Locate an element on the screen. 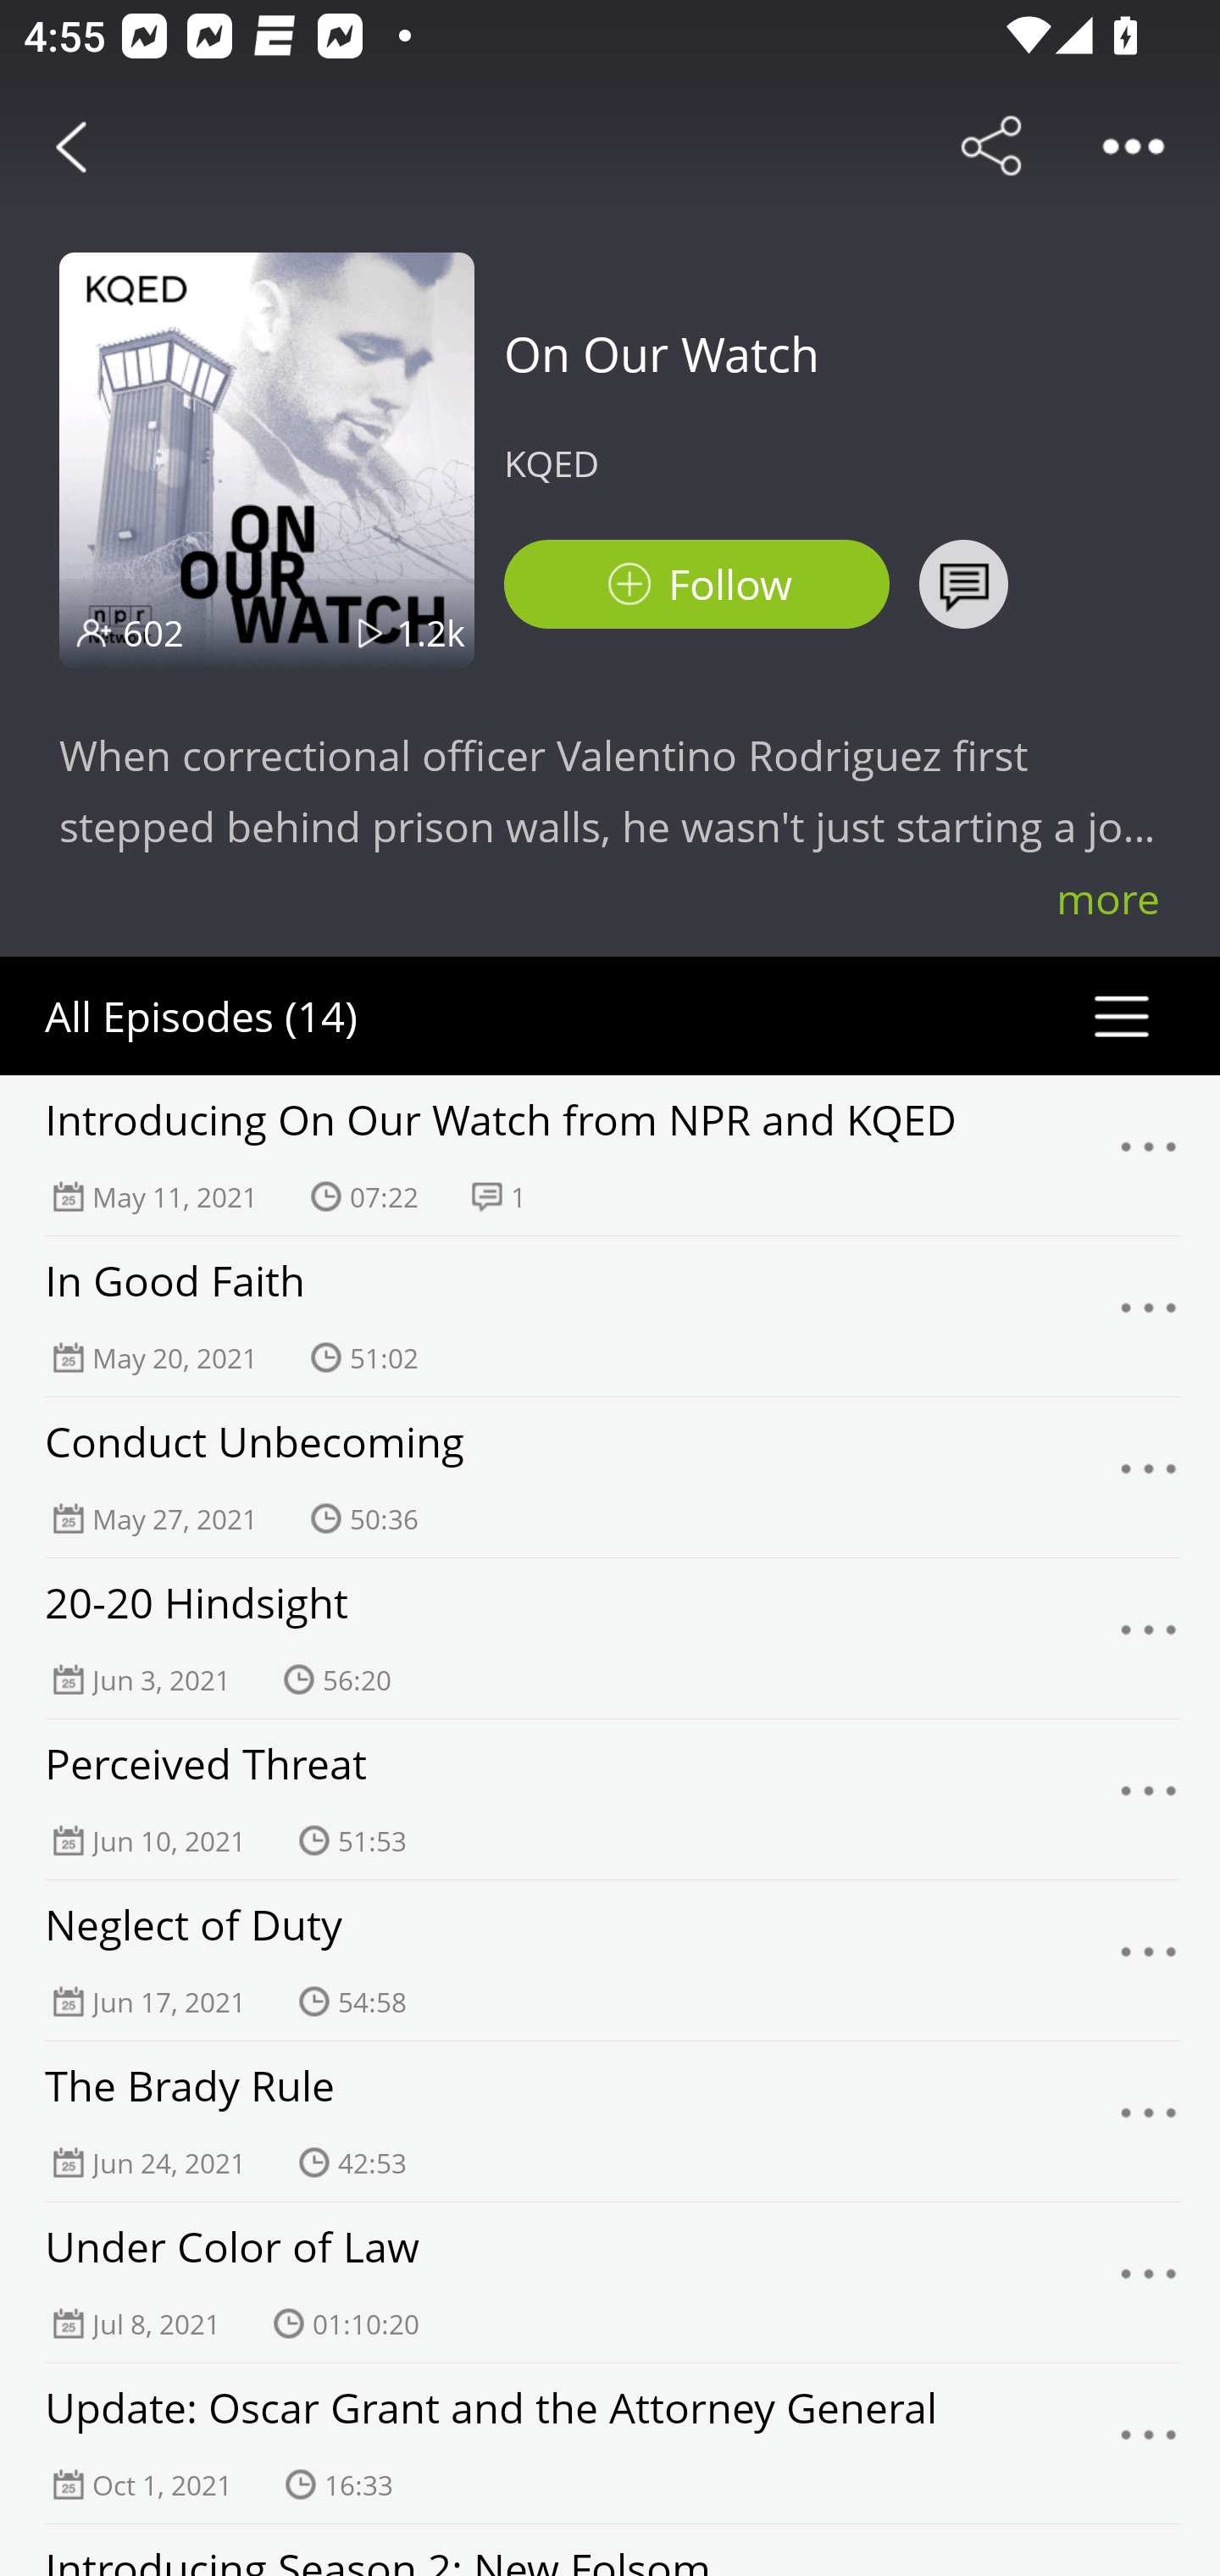 The image size is (1220, 2576). Under Color of Law Jul 8, 2021 01:10:20 Menu is located at coordinates (610, 2282).